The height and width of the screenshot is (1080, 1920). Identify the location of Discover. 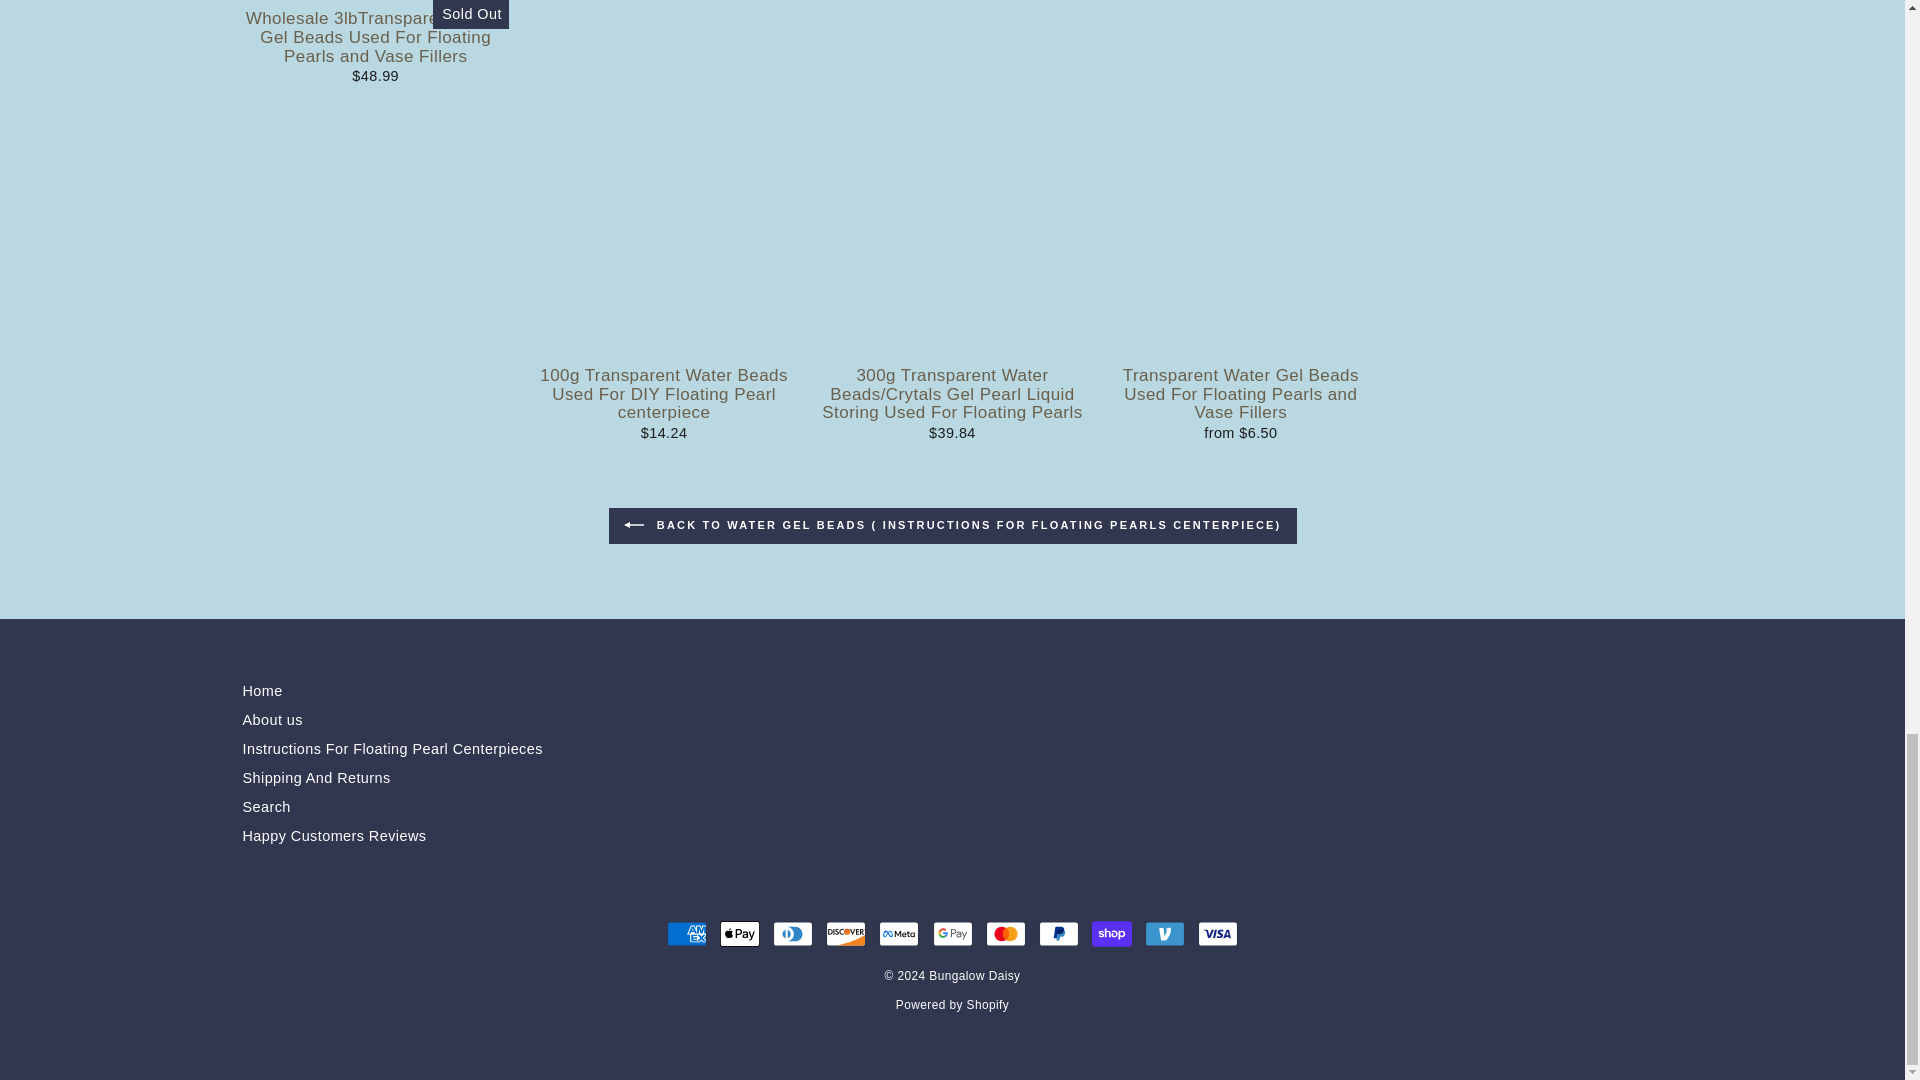
(845, 933).